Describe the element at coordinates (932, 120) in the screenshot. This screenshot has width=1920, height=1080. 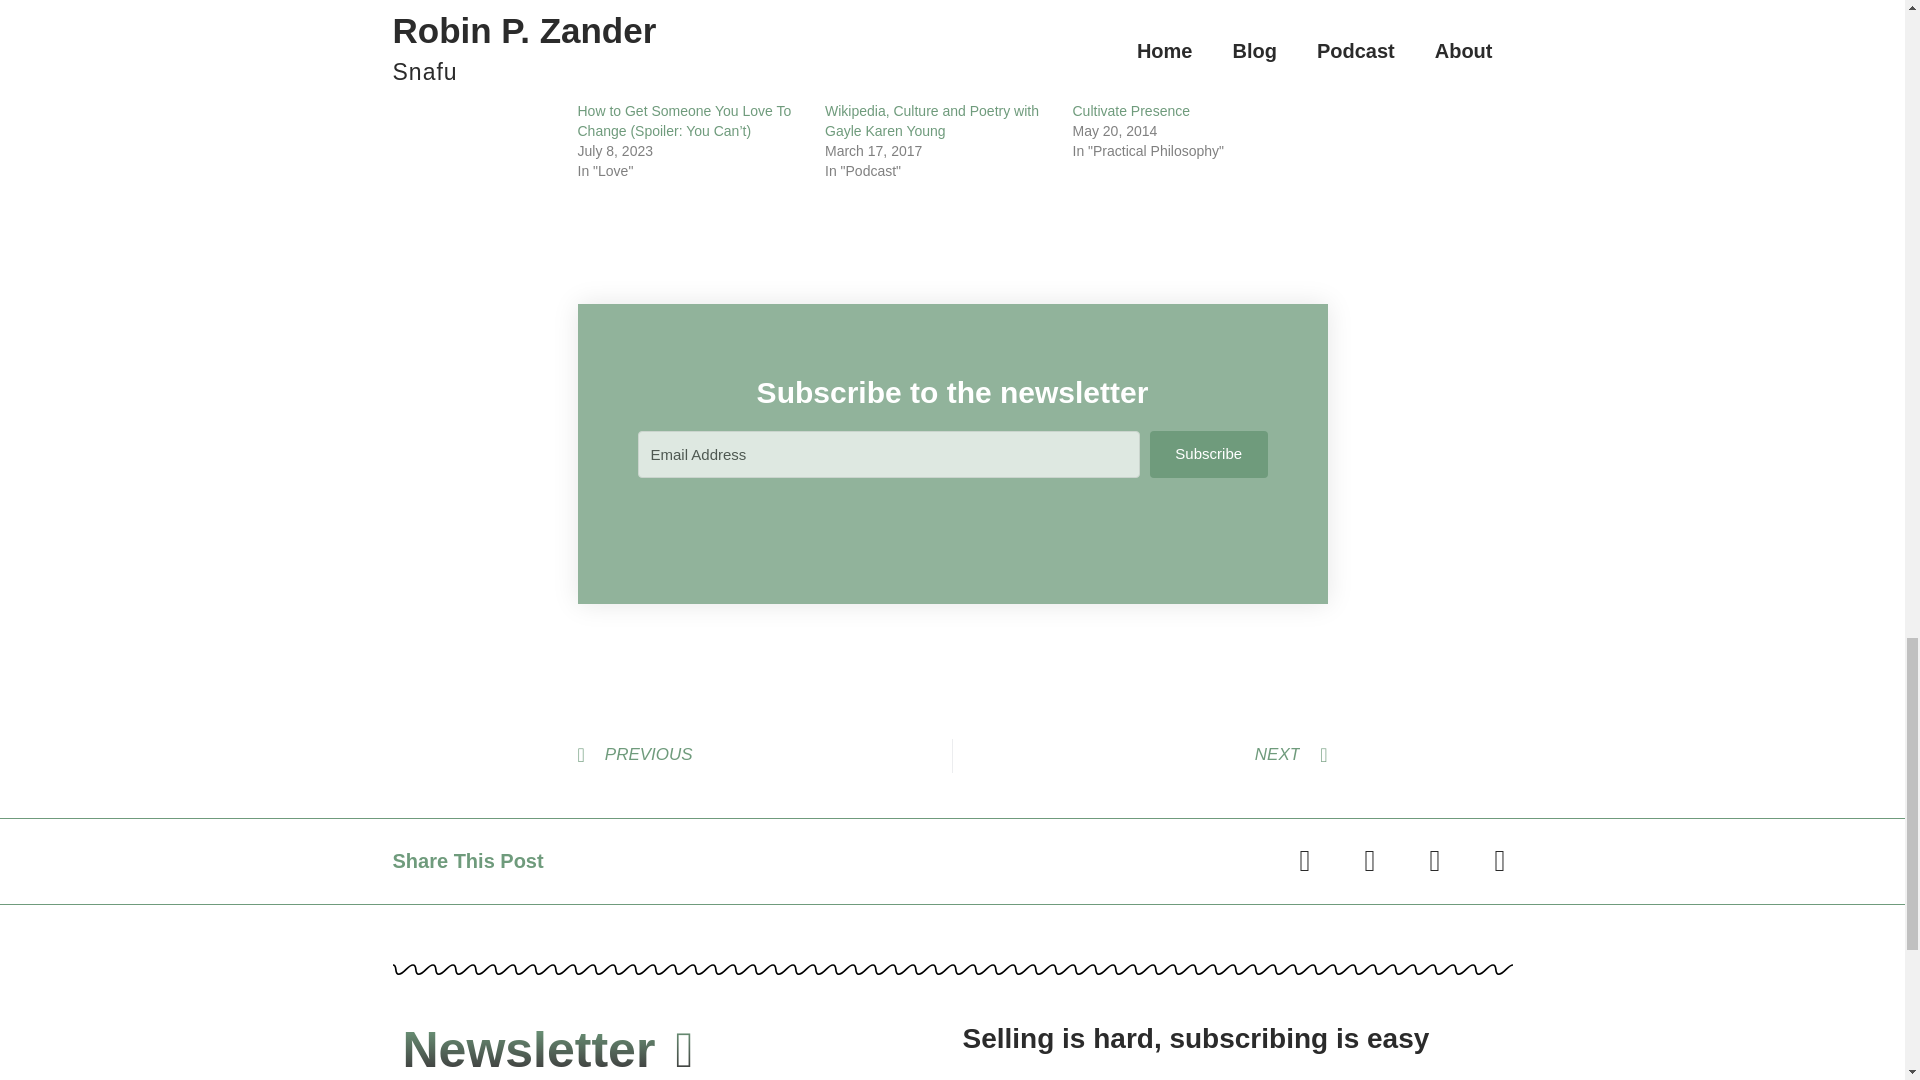
I see `Wikipedia, Culture and Poetry with Gayle Karen Young` at that location.